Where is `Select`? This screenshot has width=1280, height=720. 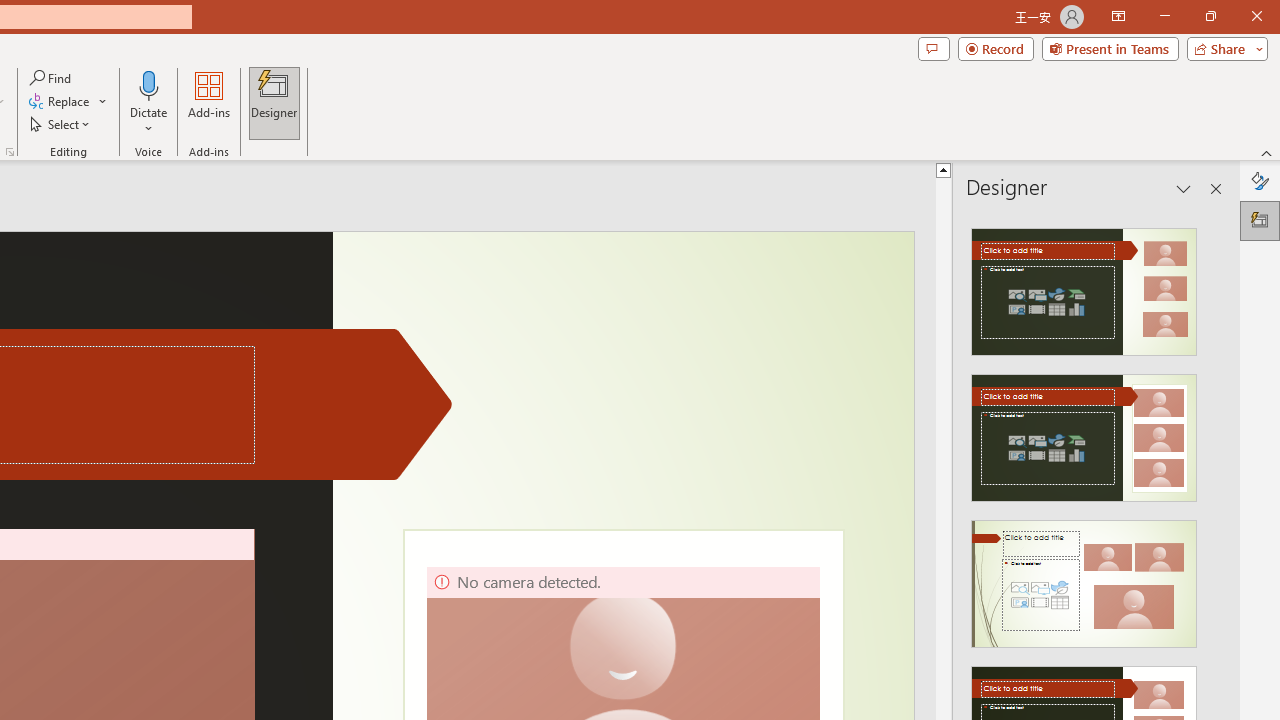
Select is located at coordinates (61, 124).